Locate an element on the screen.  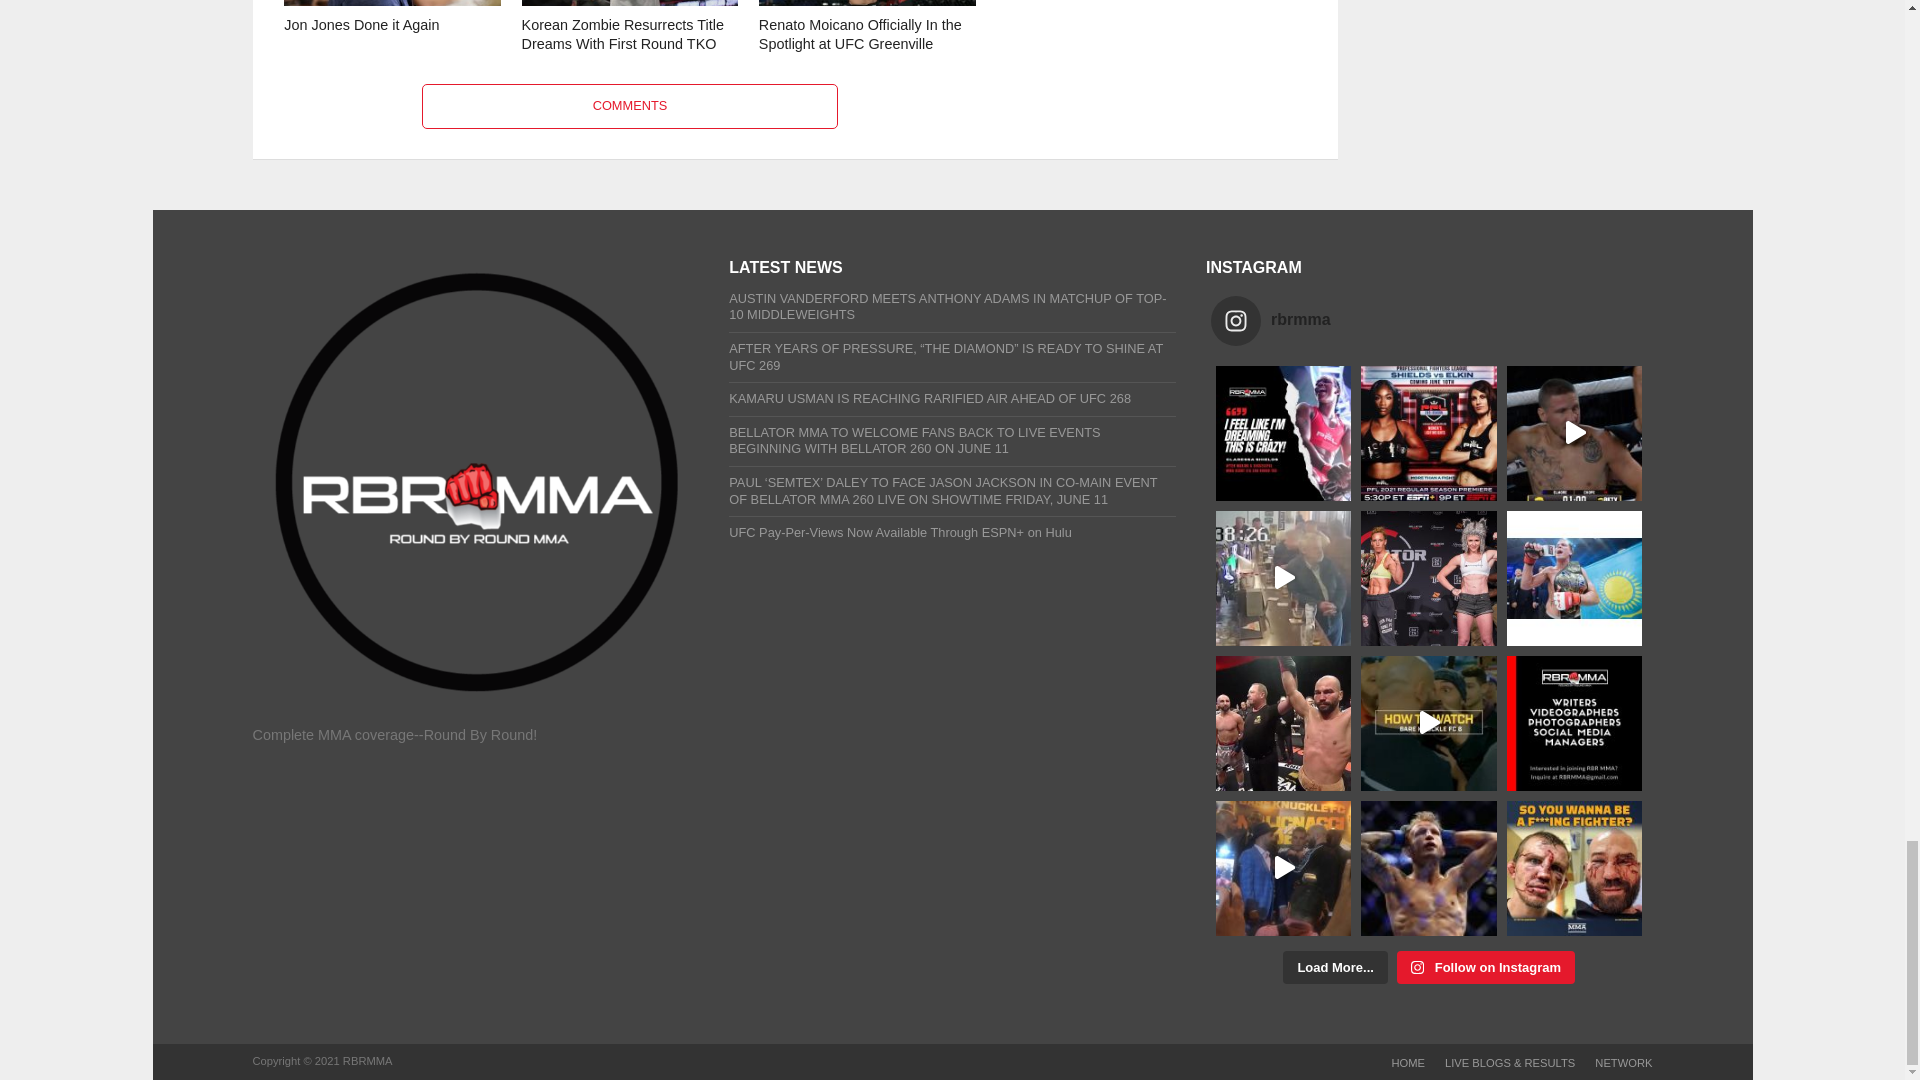
Jon Jones Done it Again is located at coordinates (392, 4).